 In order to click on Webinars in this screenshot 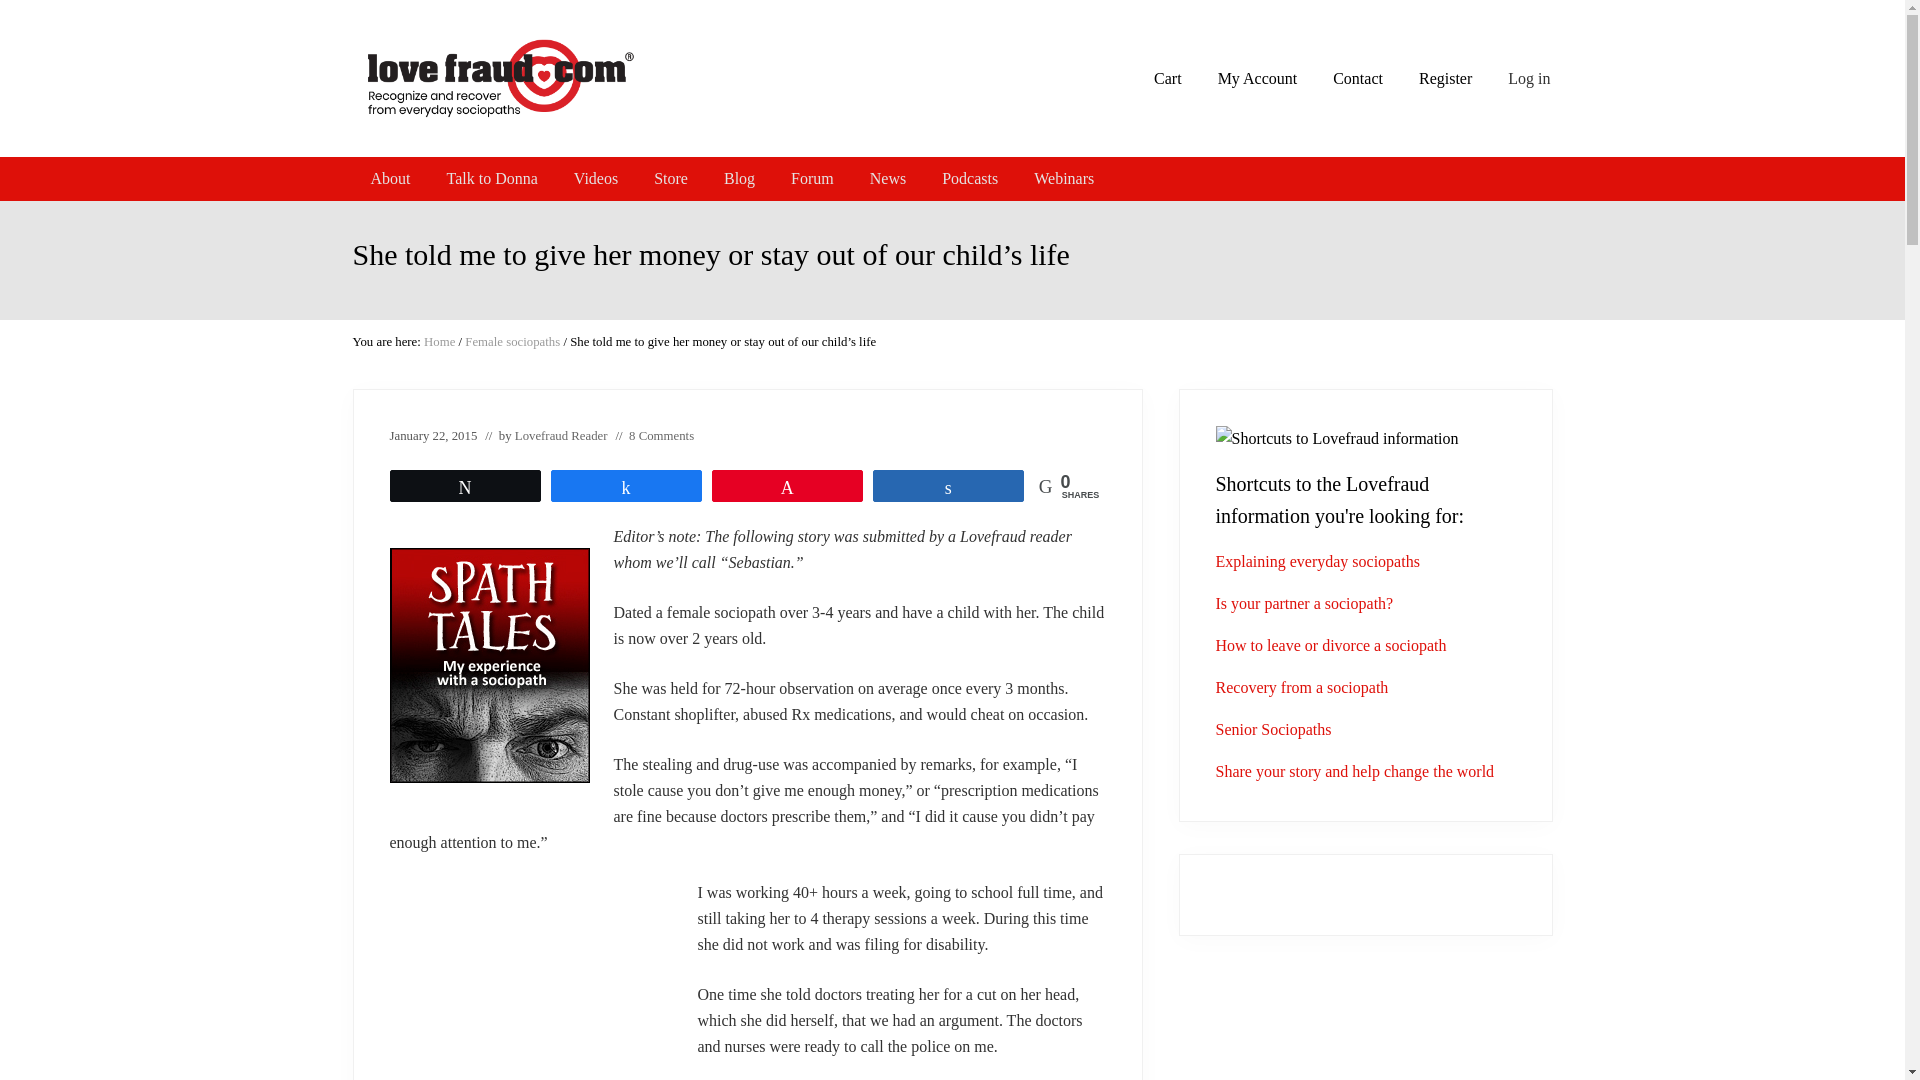, I will do `click(1063, 178)`.